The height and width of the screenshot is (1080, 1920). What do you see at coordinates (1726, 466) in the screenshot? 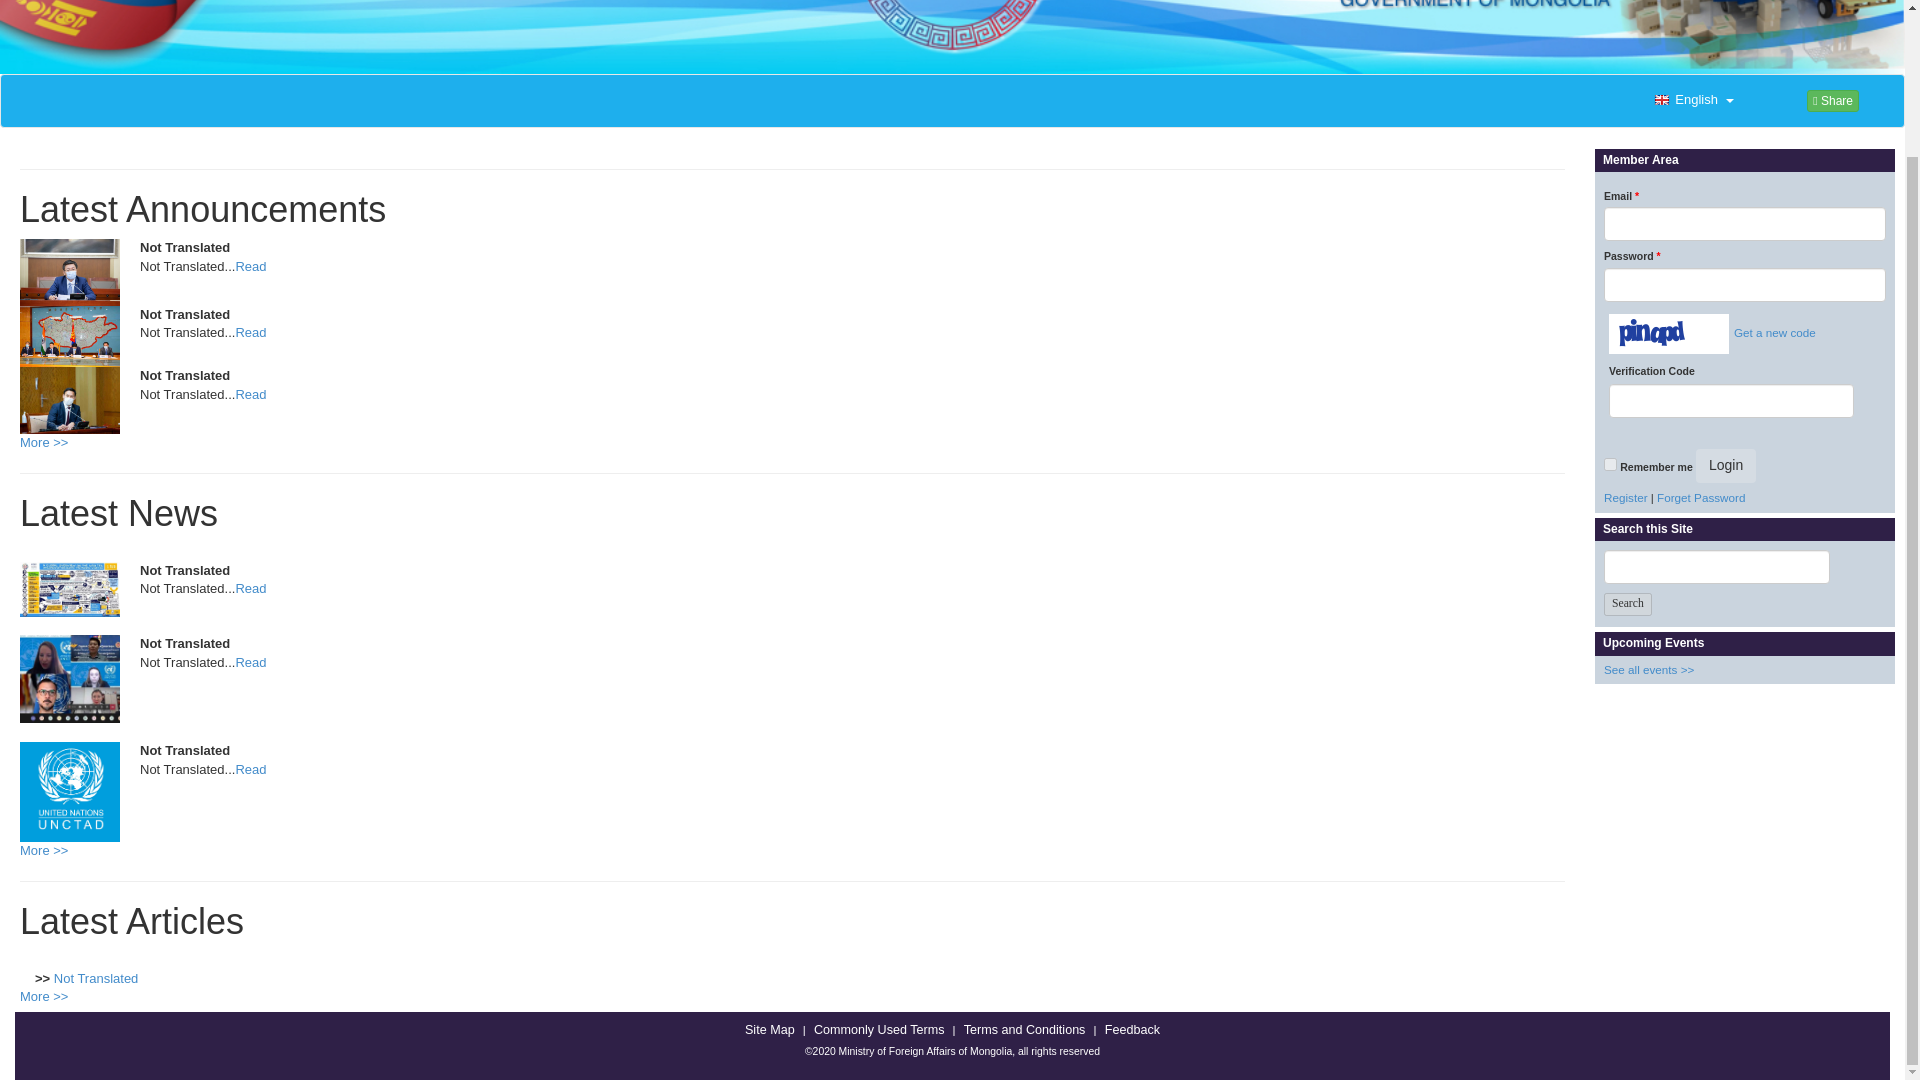
I see `Login` at bounding box center [1726, 466].